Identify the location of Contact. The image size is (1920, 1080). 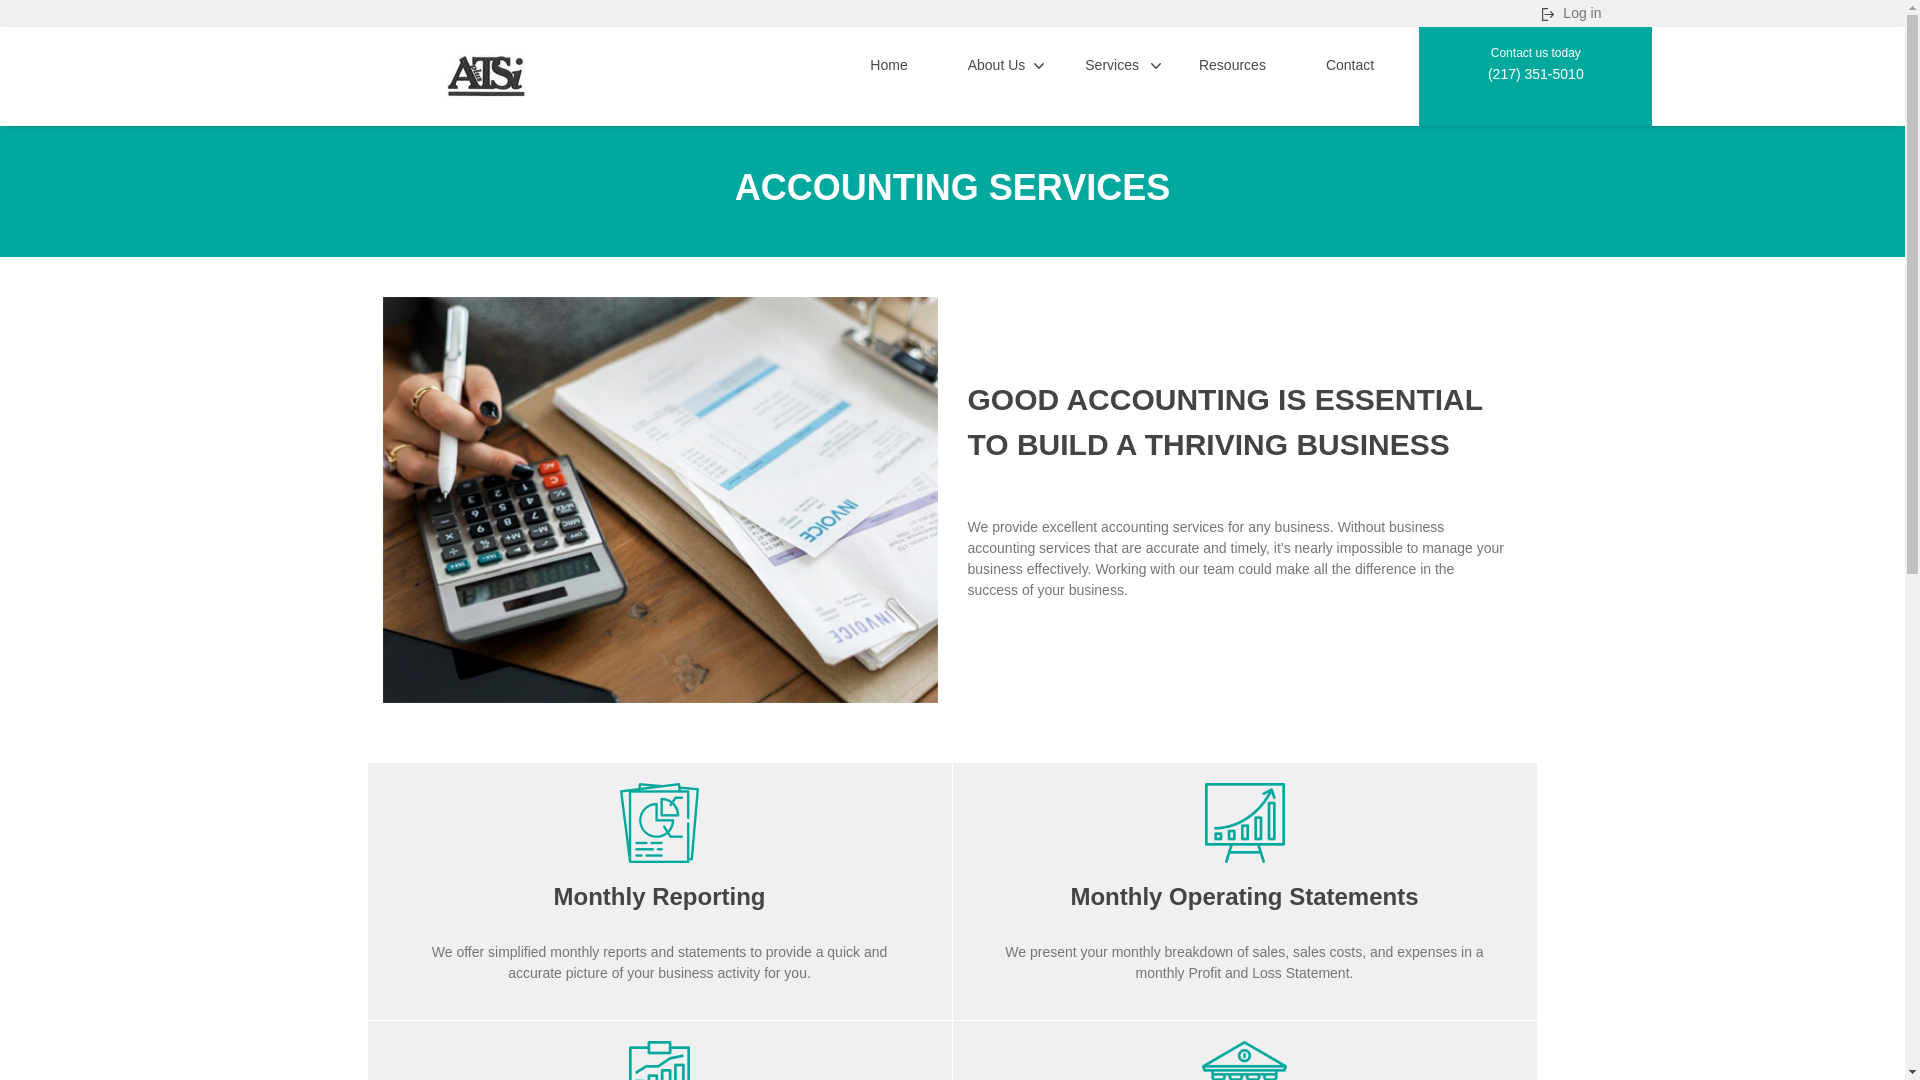
(1350, 64).